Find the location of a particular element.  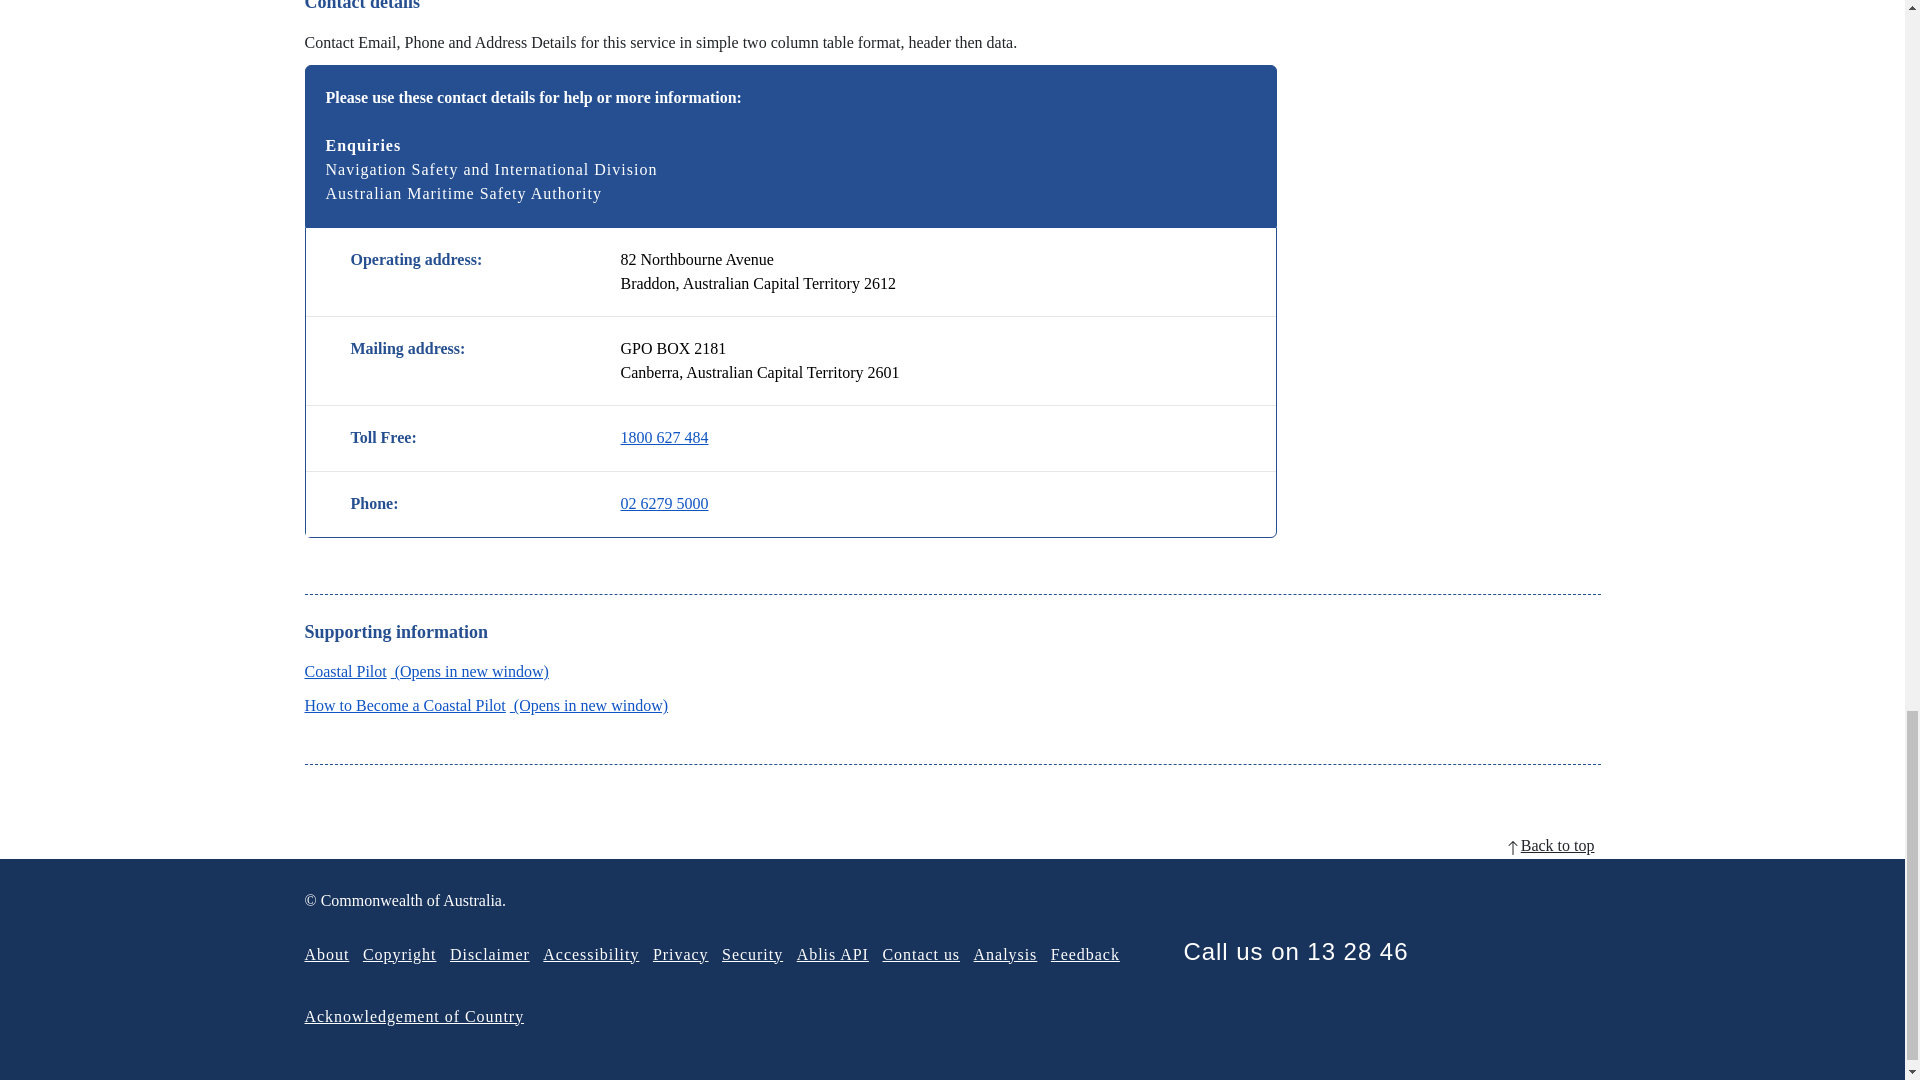

Privacy is located at coordinates (680, 954).